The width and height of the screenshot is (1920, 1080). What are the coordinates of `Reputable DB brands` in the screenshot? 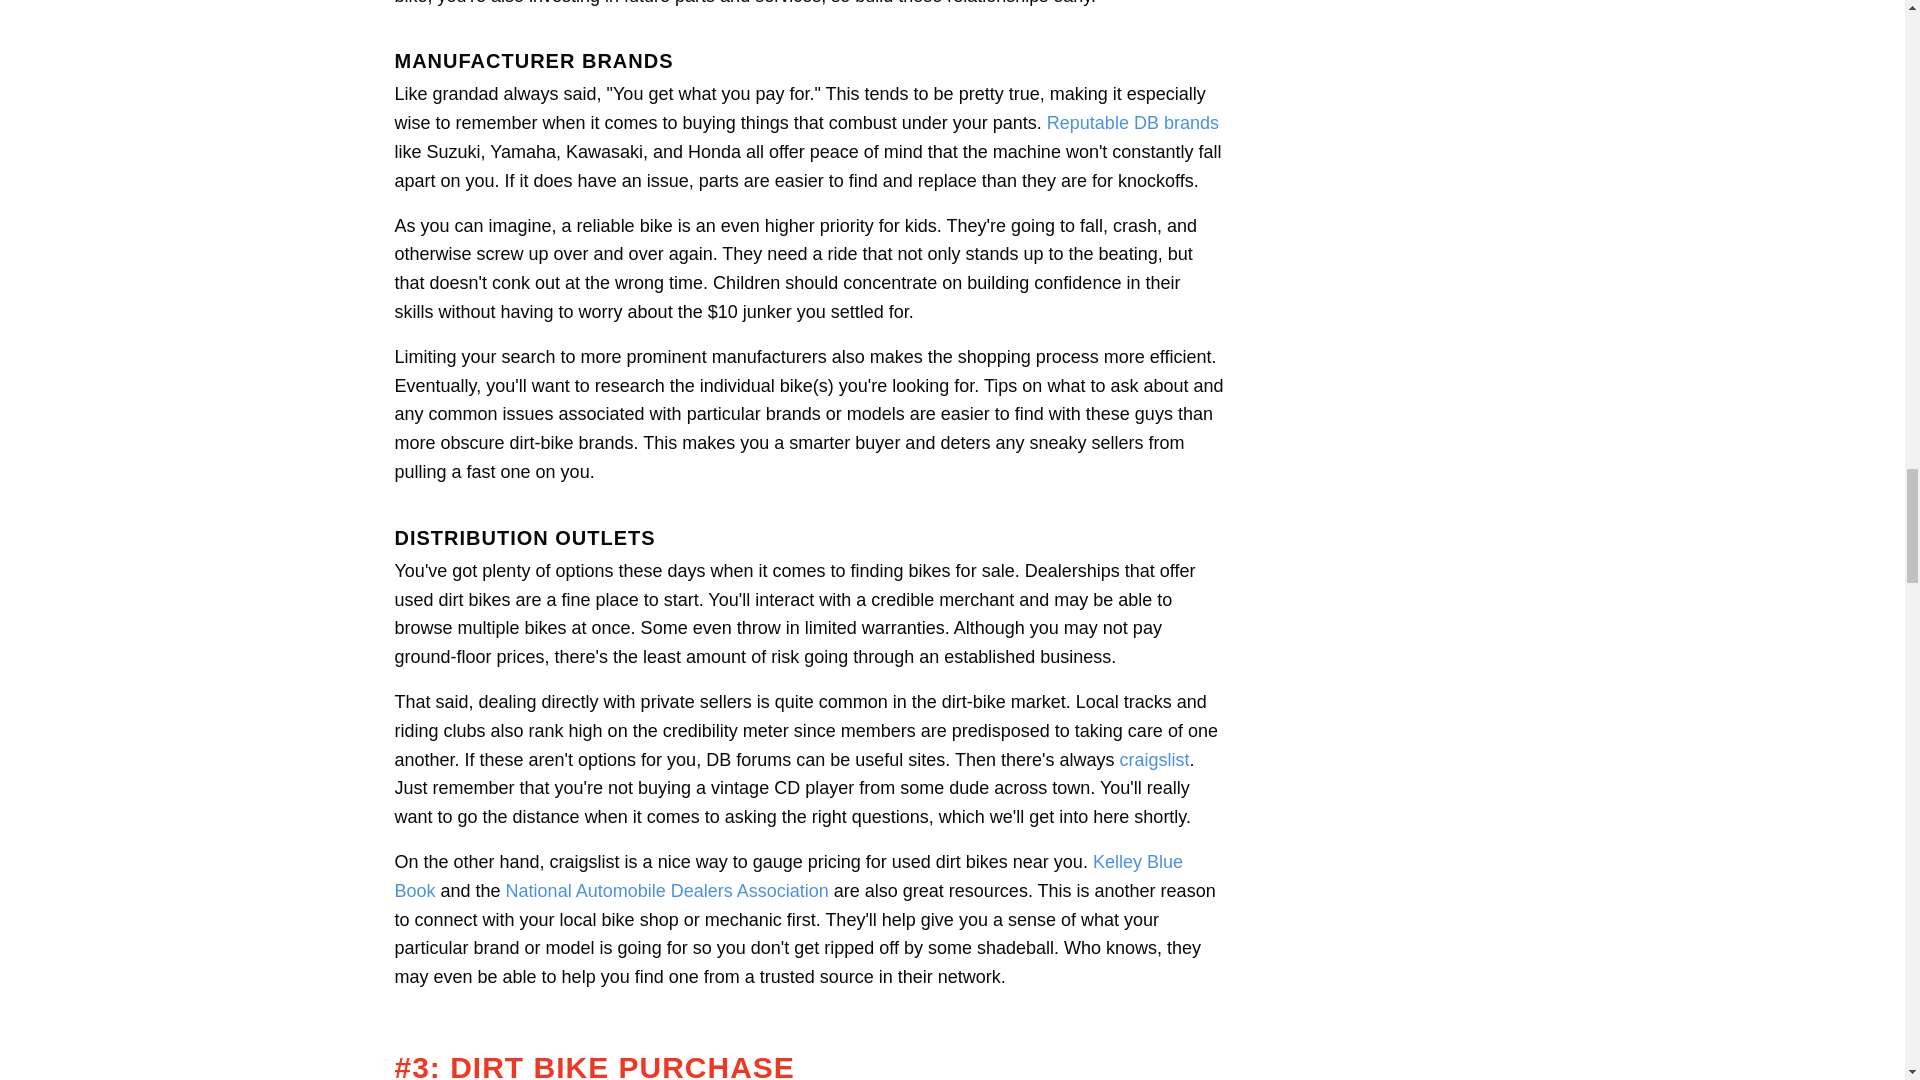 It's located at (1132, 122).